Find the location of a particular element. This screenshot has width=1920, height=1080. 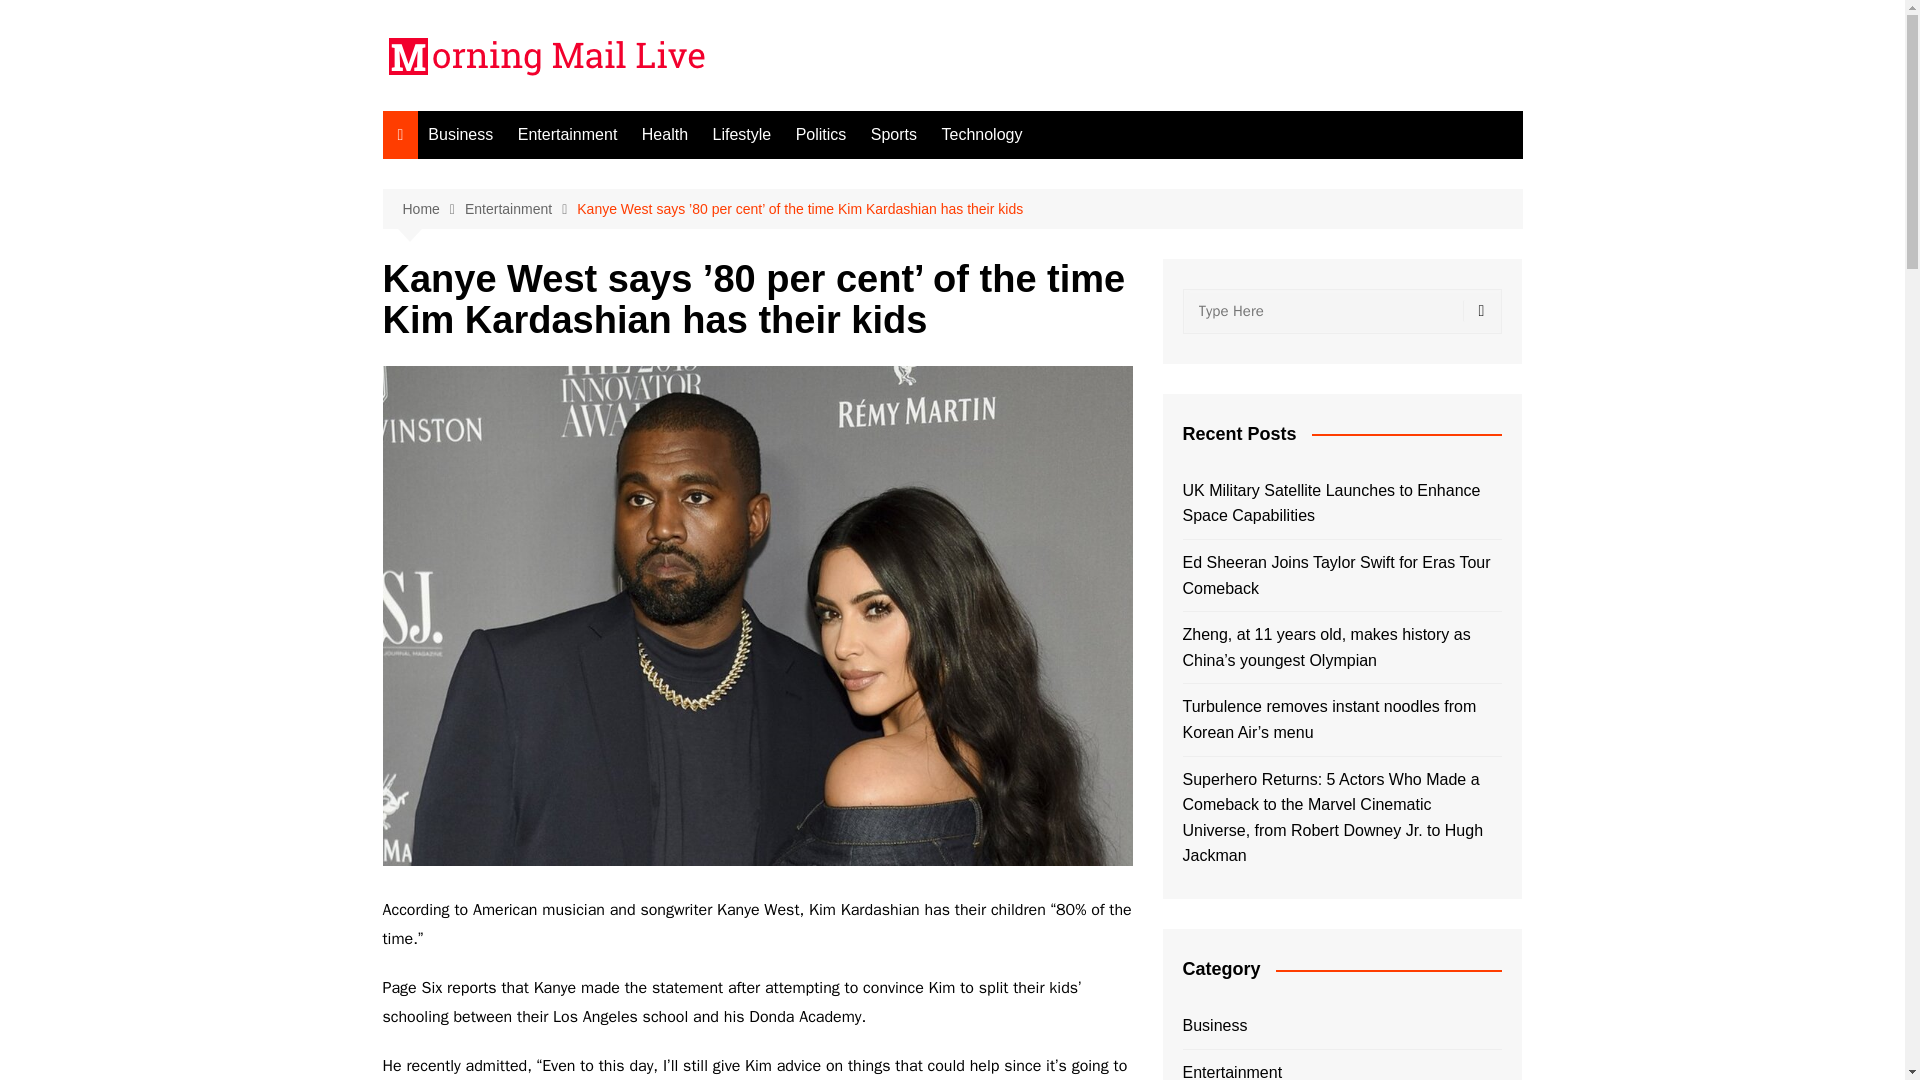

Technology is located at coordinates (982, 134).